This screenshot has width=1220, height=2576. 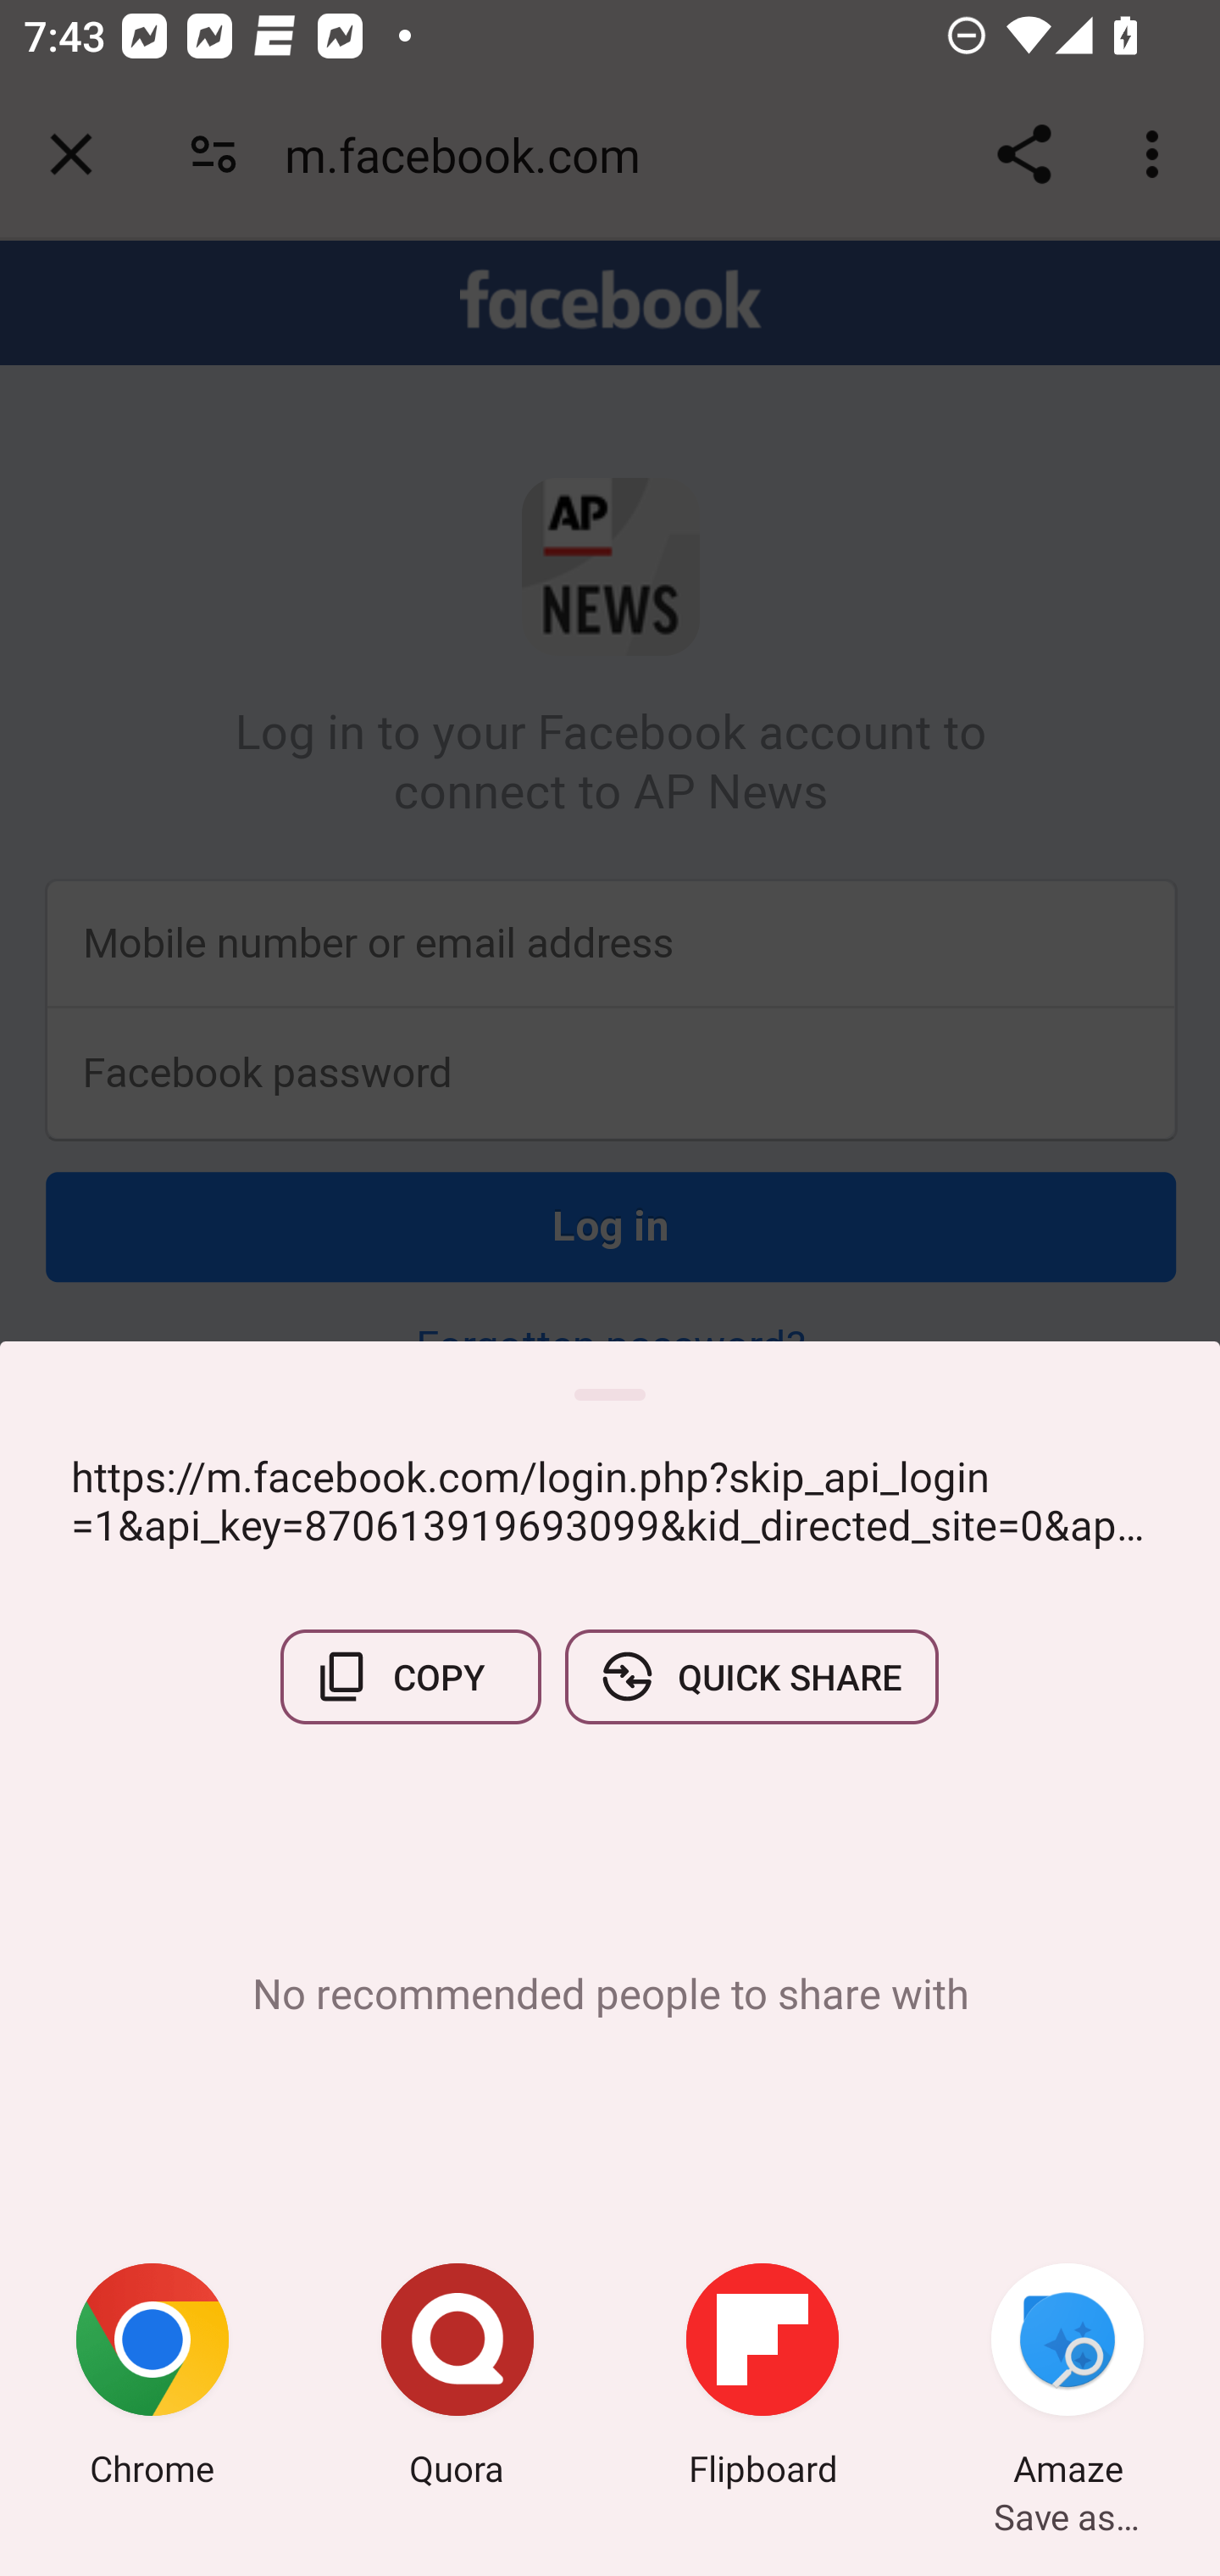 What do you see at coordinates (1067, 2379) in the screenshot?
I see `Amaze Save as…` at bounding box center [1067, 2379].